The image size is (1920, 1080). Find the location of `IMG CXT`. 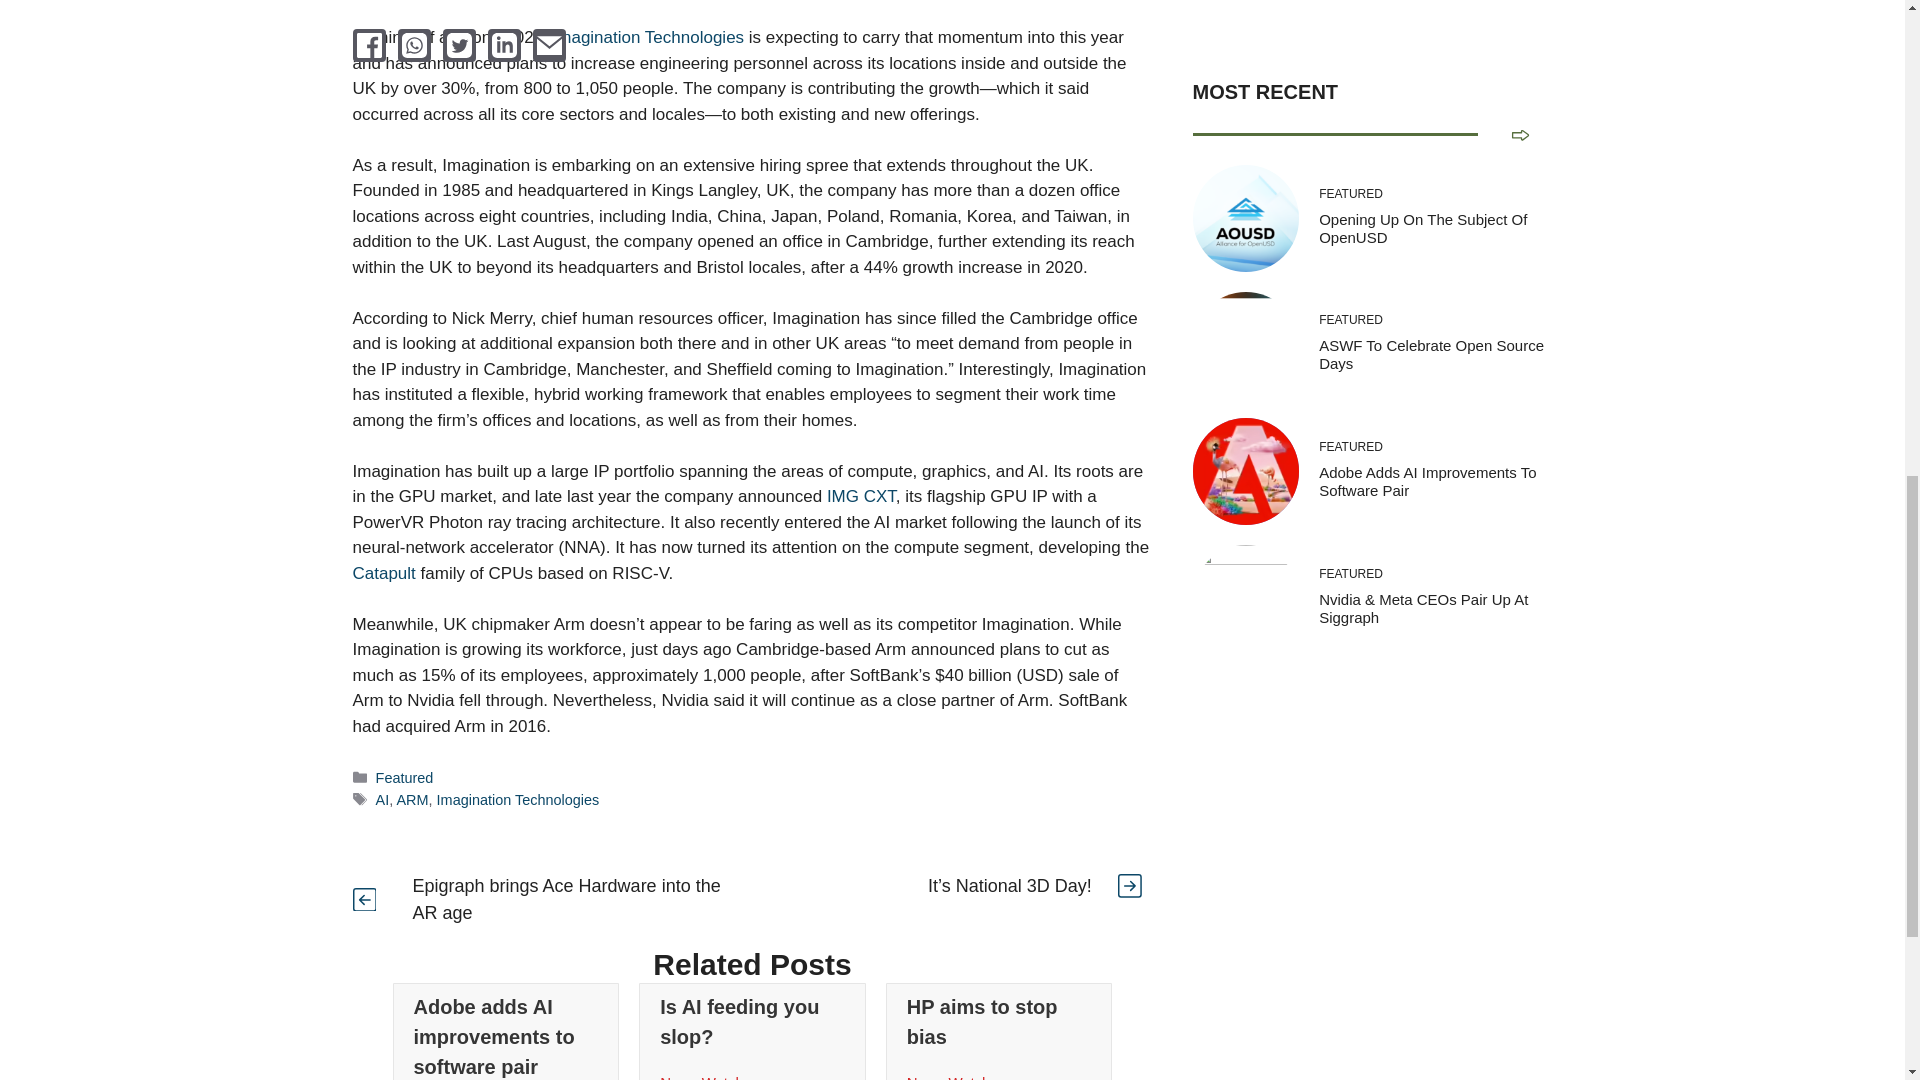

IMG CXT is located at coordinates (862, 496).